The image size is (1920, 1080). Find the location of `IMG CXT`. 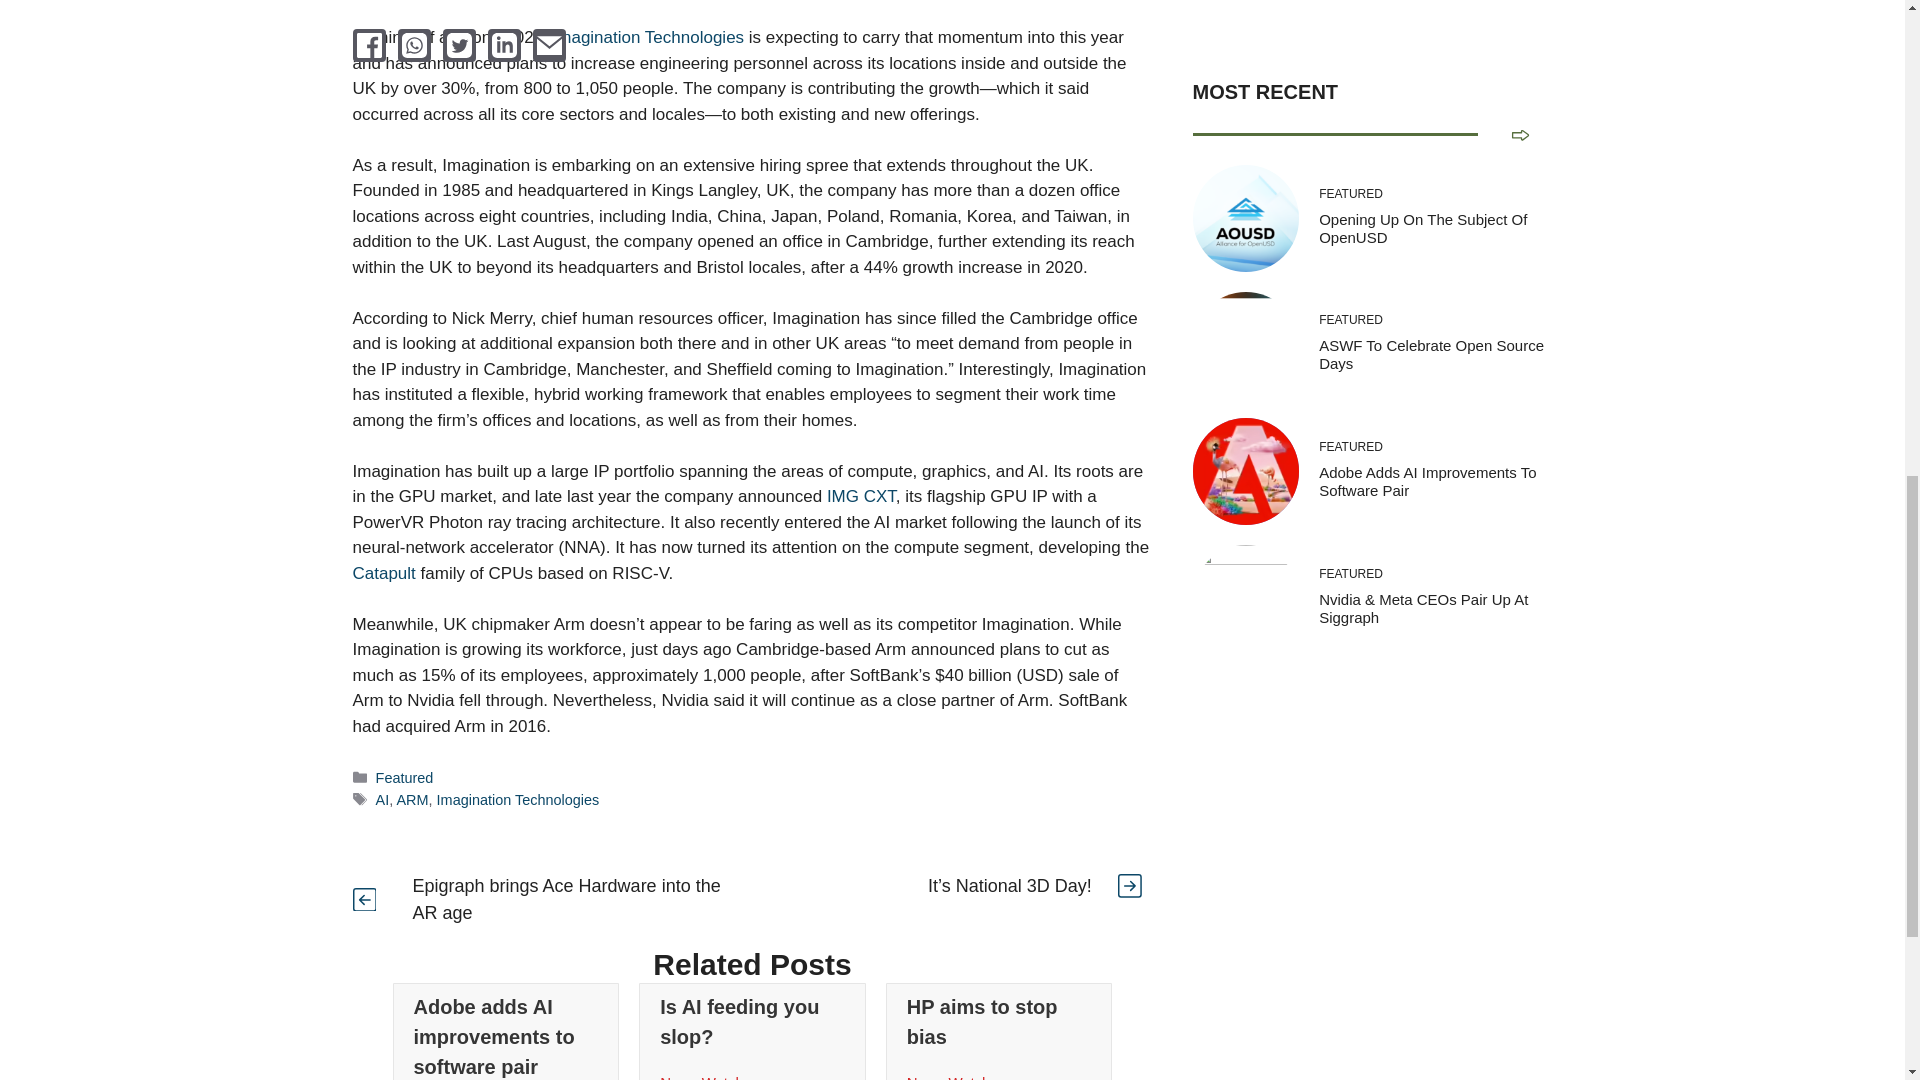

IMG CXT is located at coordinates (862, 496).